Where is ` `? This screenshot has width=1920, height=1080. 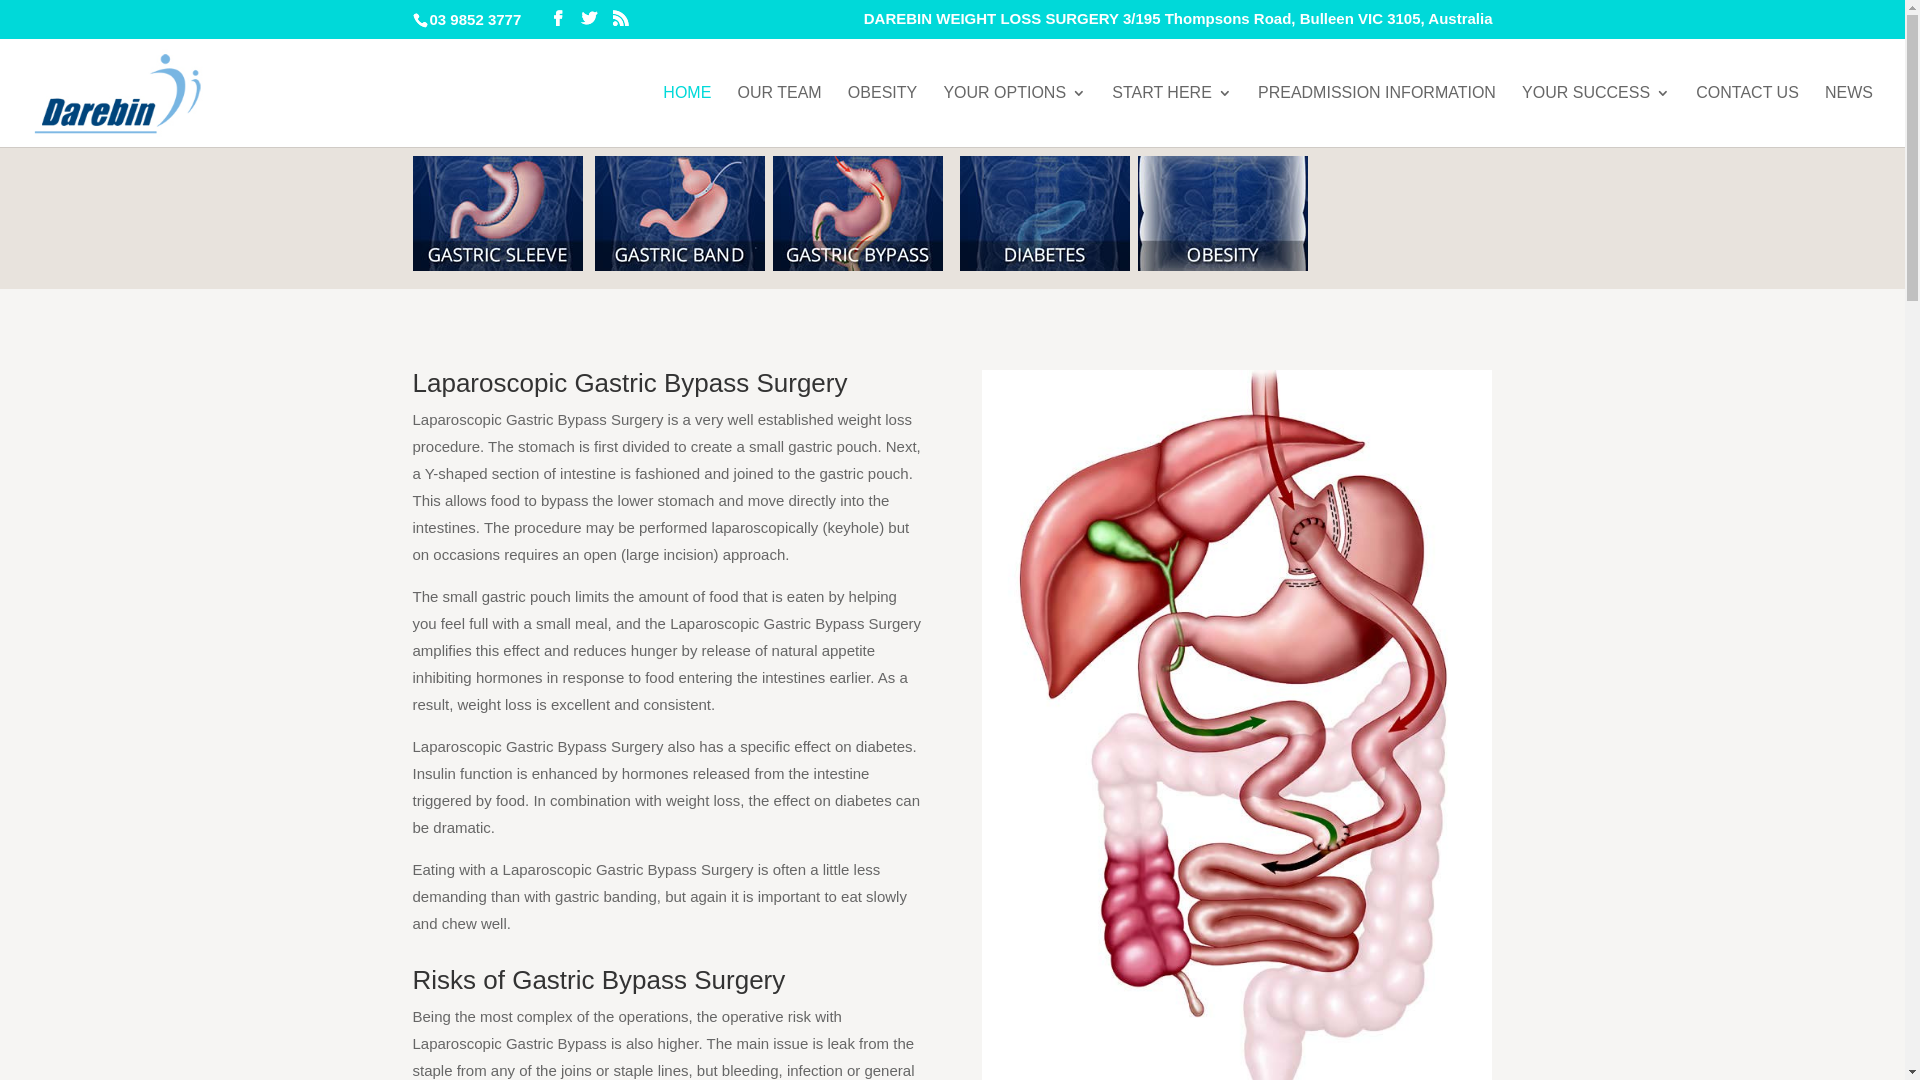   is located at coordinates (682, 266).